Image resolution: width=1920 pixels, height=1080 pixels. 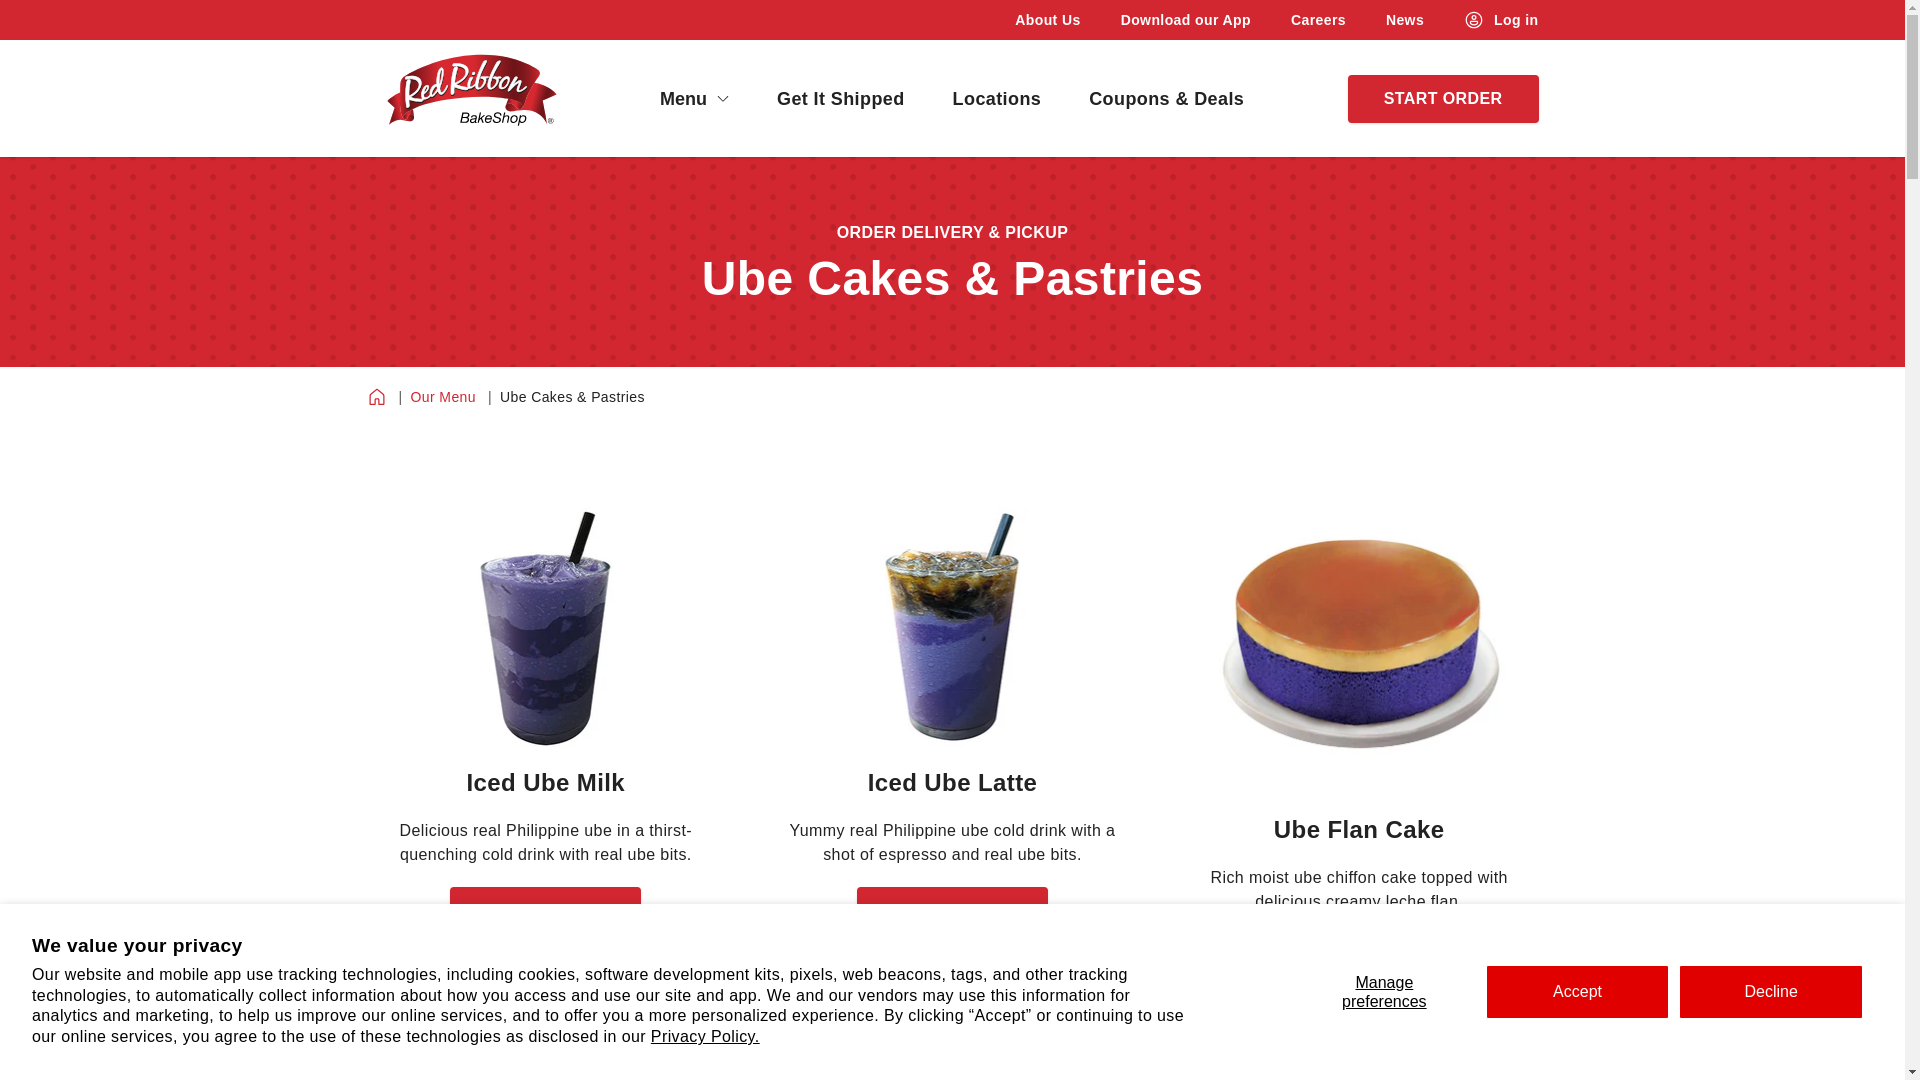 I want to click on Download our App, so click(x=1186, y=20).